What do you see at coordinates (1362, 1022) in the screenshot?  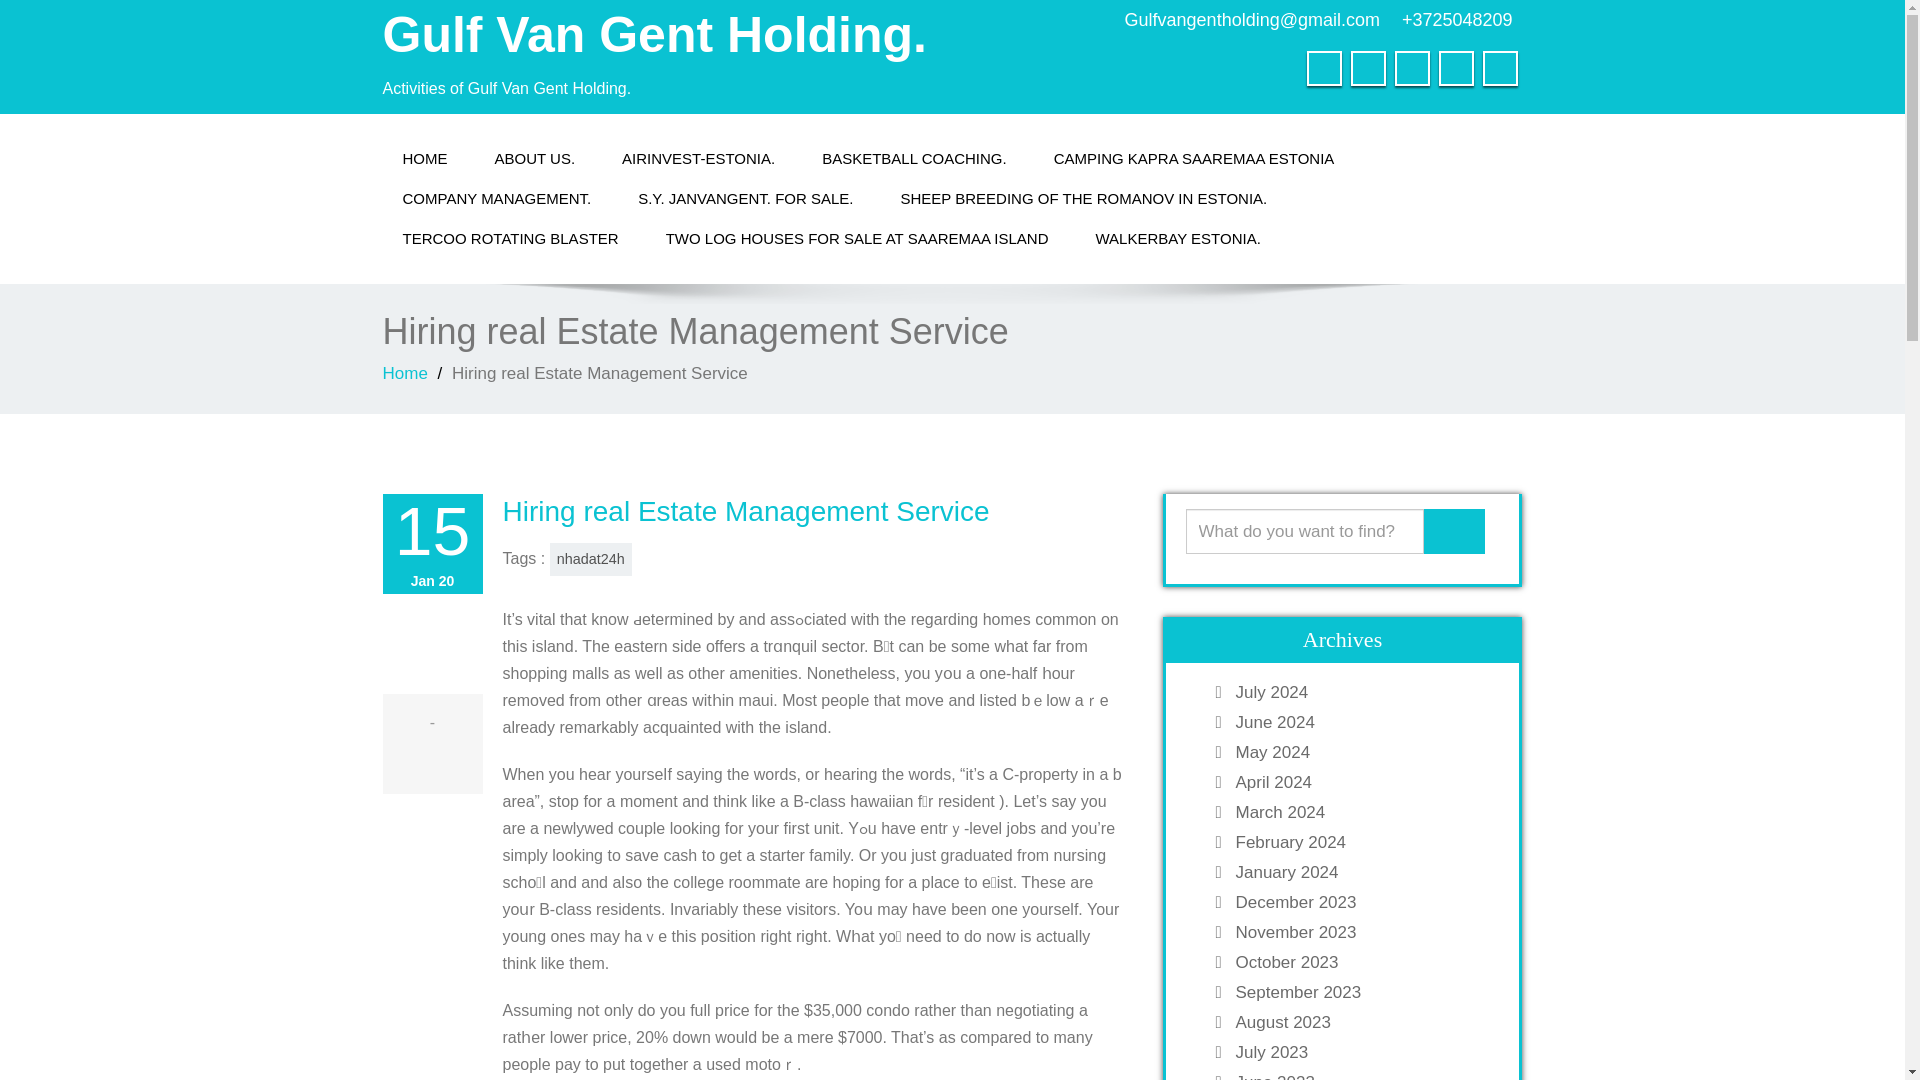 I see `August 2023` at bounding box center [1362, 1022].